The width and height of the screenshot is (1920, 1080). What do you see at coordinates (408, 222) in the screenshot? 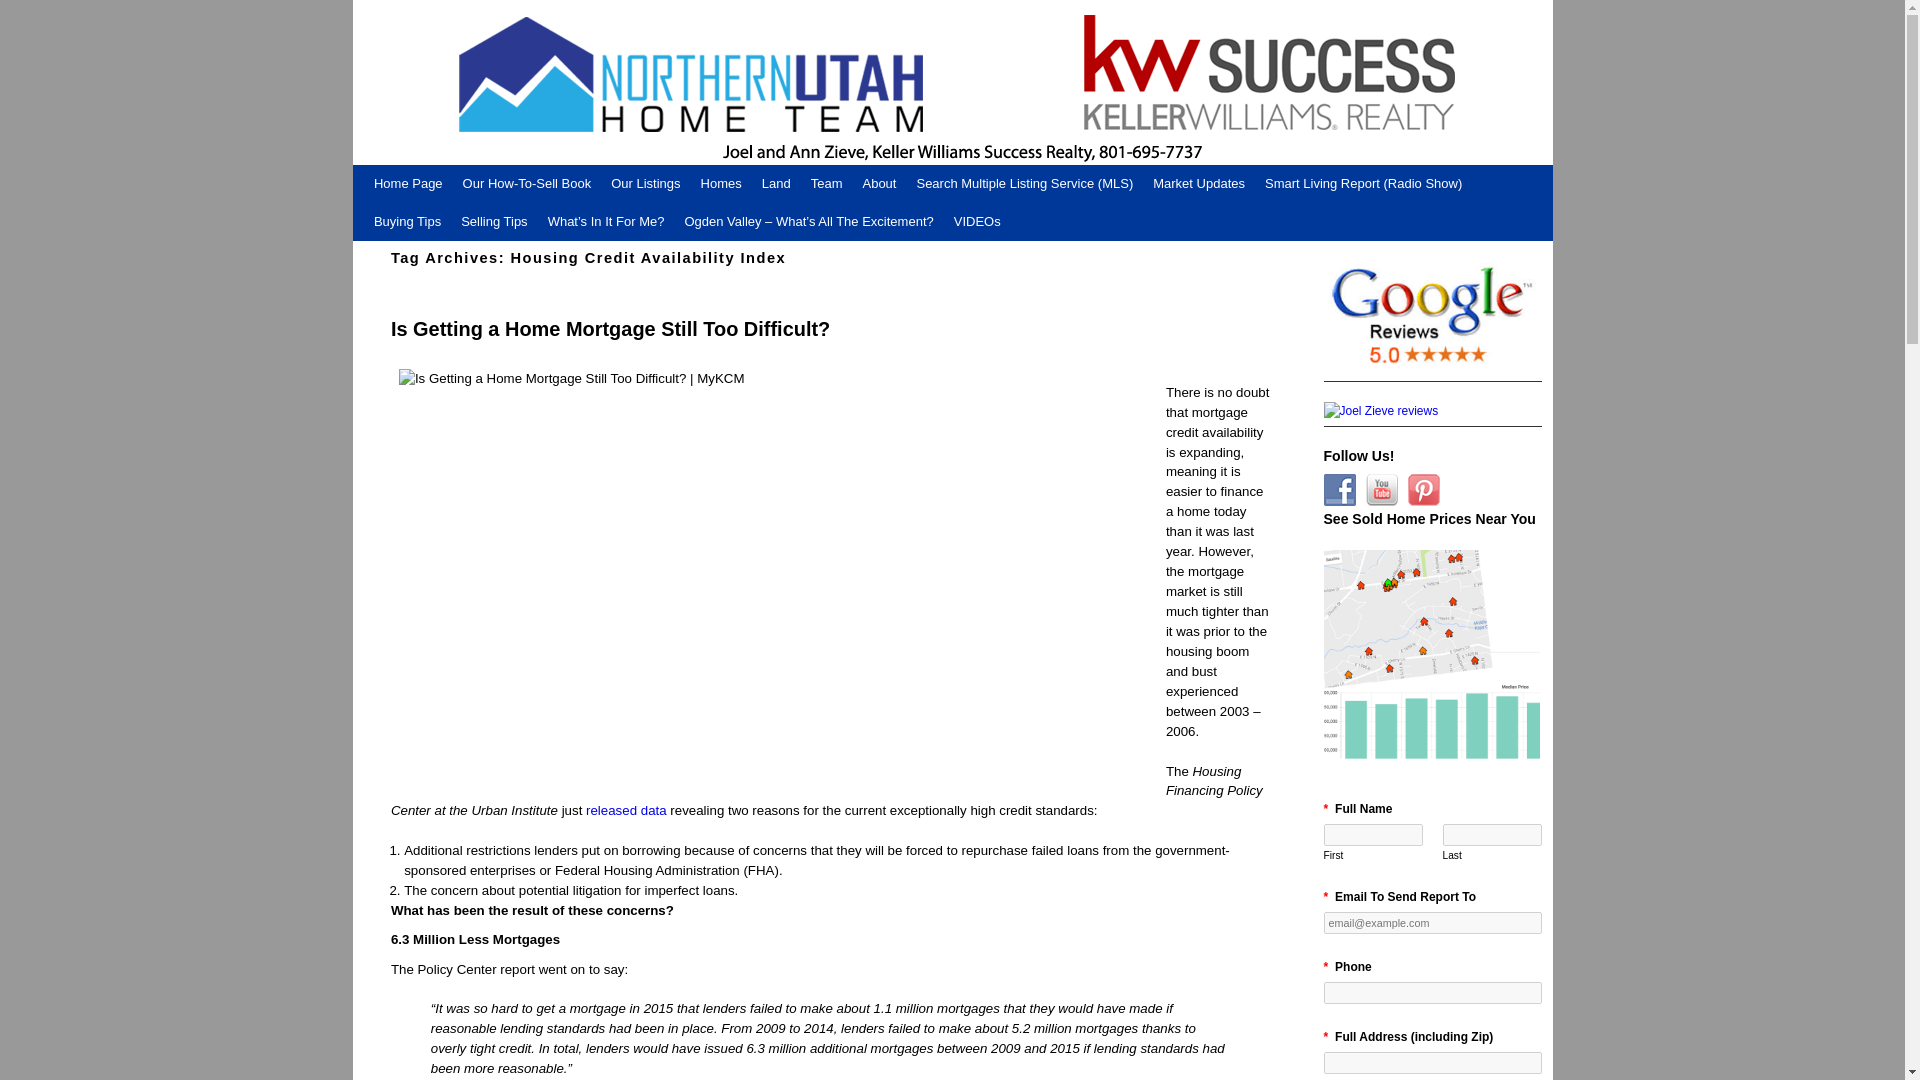
I see `Buying Tips` at bounding box center [408, 222].